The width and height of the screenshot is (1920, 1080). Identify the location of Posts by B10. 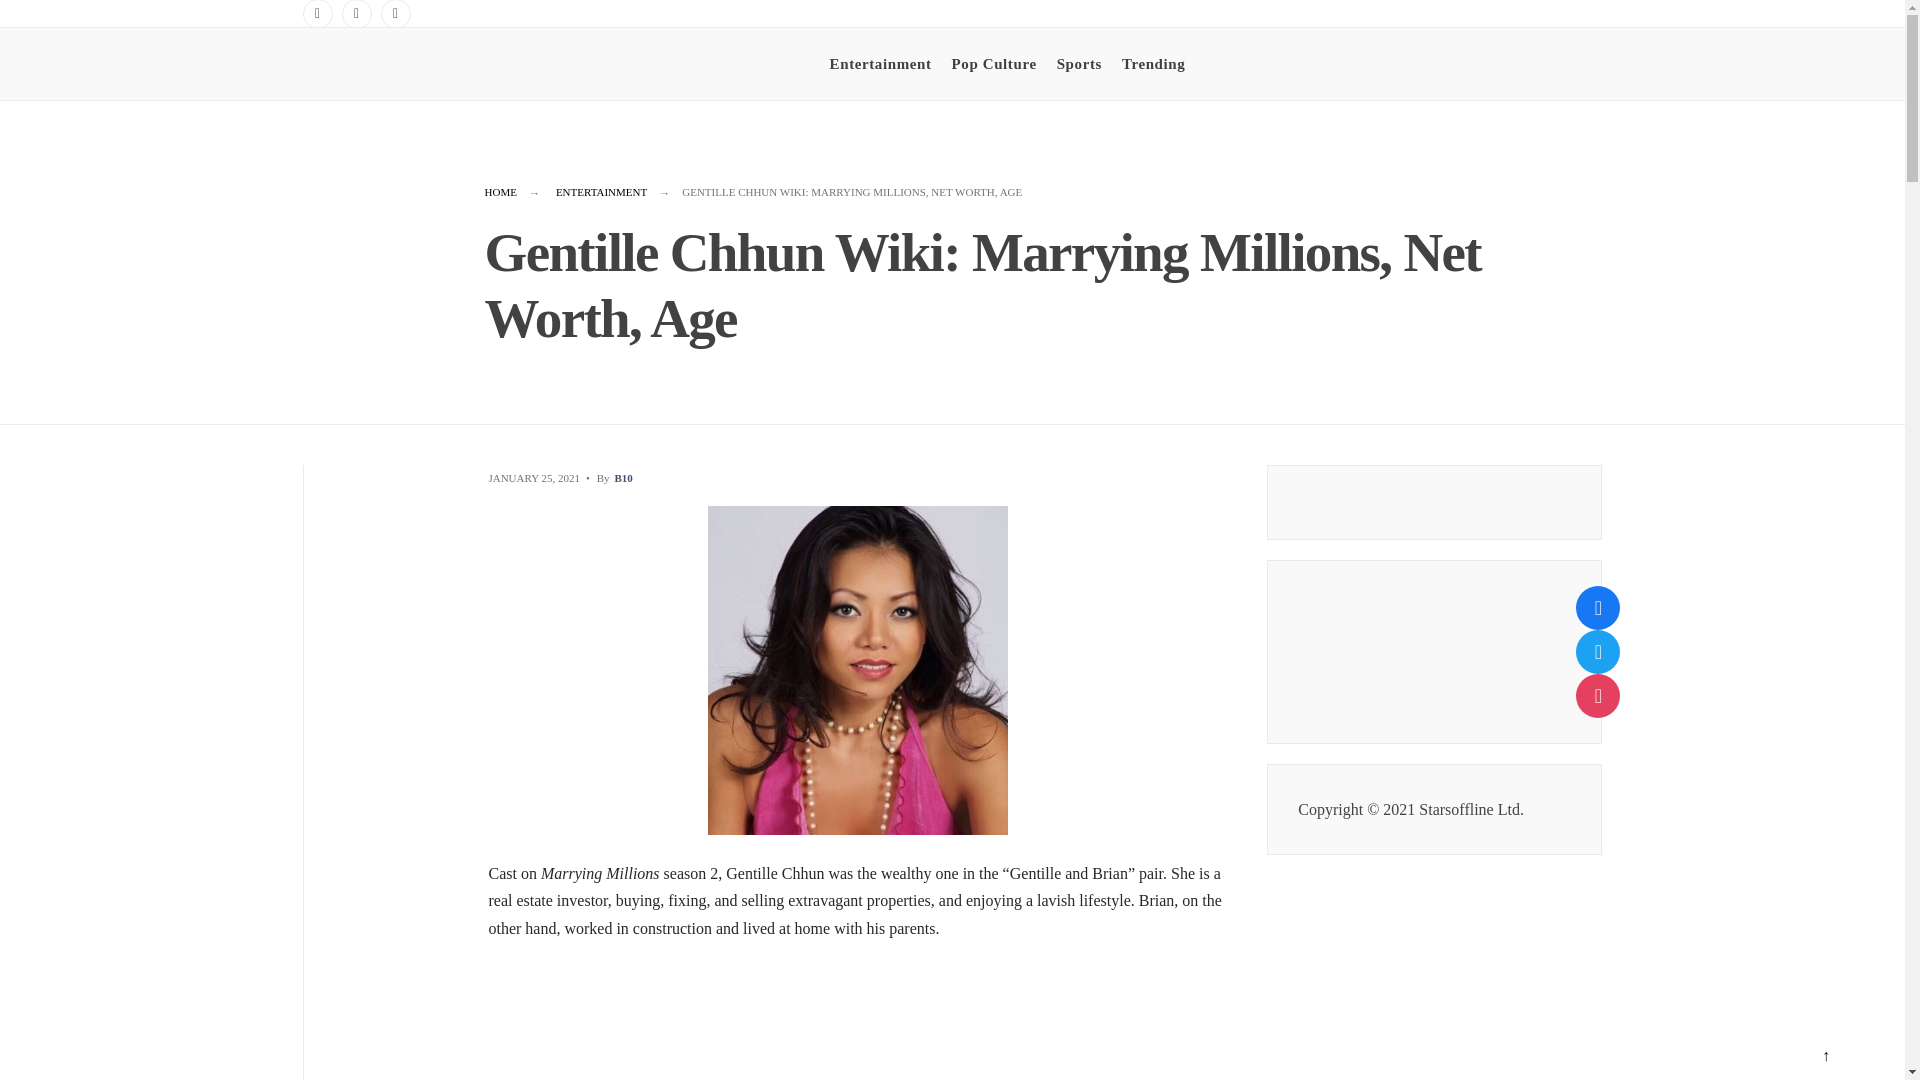
(622, 477).